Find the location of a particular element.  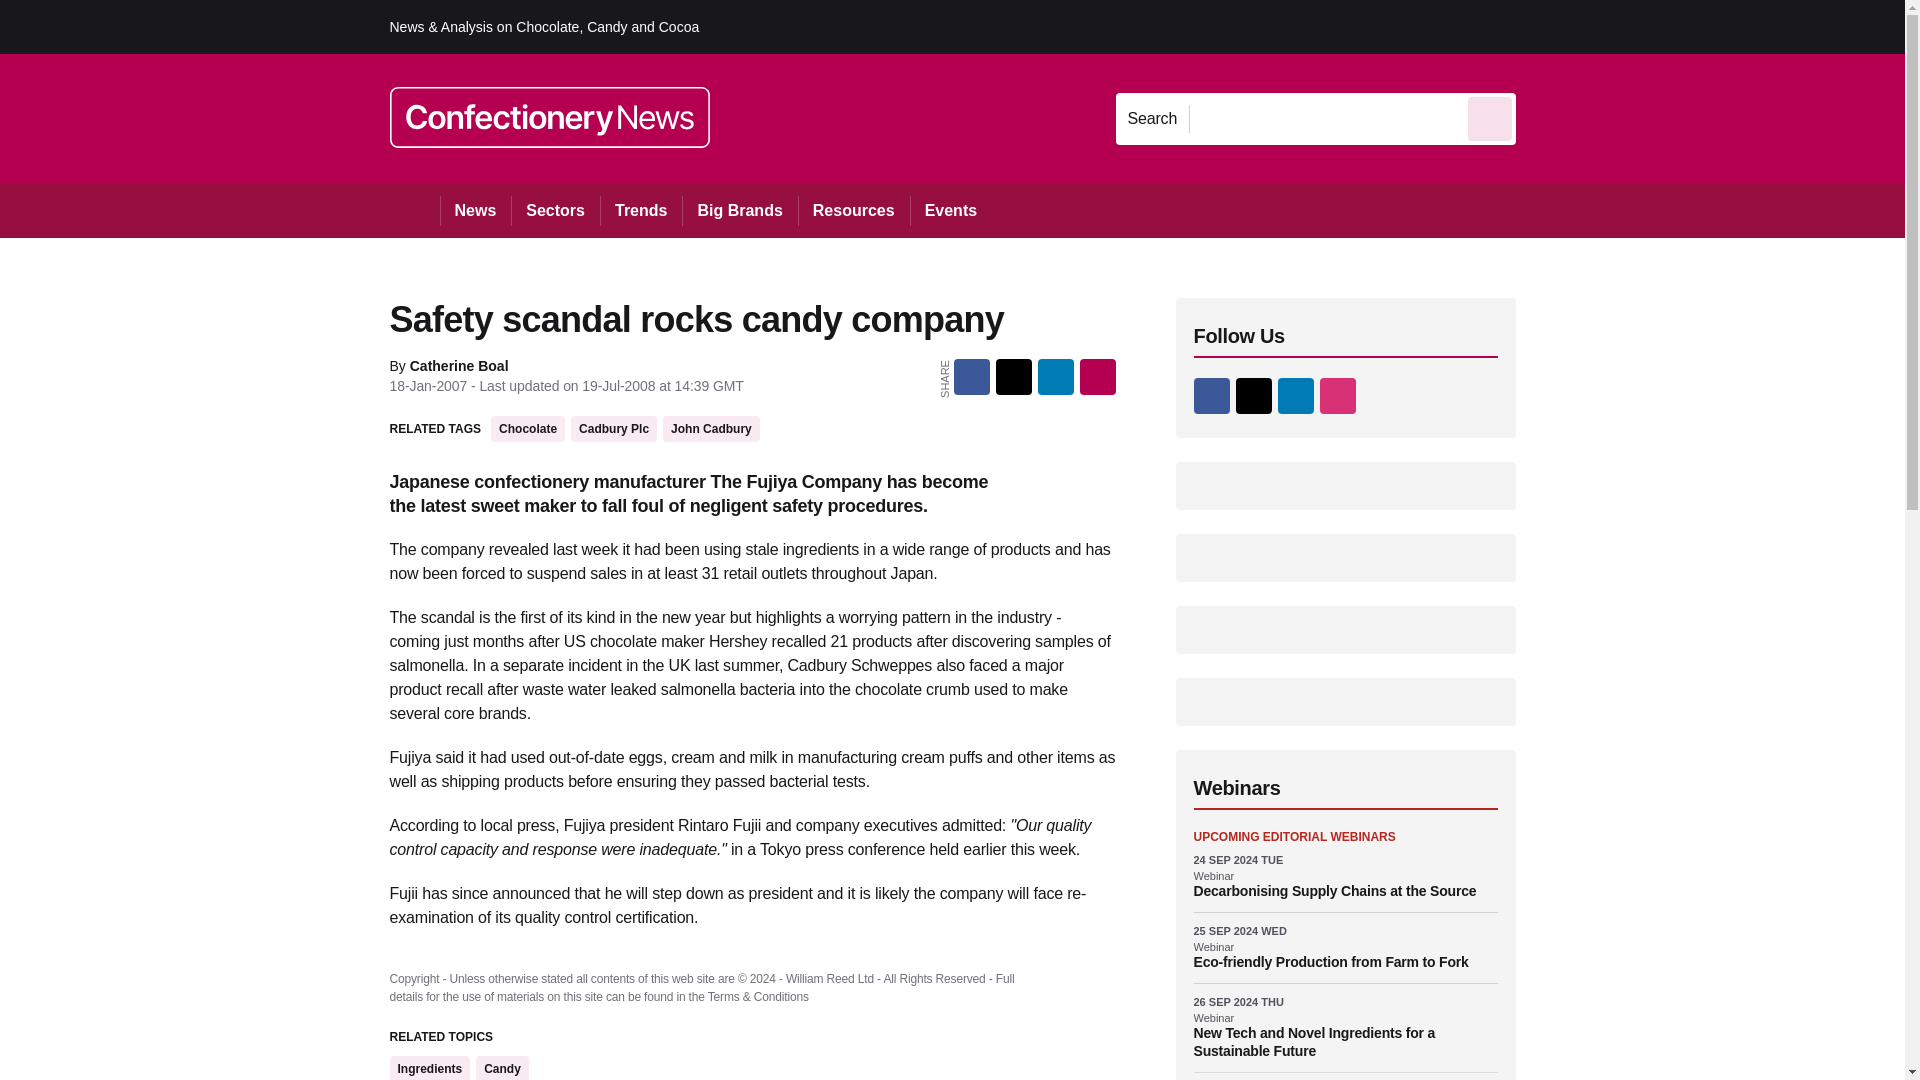

Trends is located at coordinates (640, 210).